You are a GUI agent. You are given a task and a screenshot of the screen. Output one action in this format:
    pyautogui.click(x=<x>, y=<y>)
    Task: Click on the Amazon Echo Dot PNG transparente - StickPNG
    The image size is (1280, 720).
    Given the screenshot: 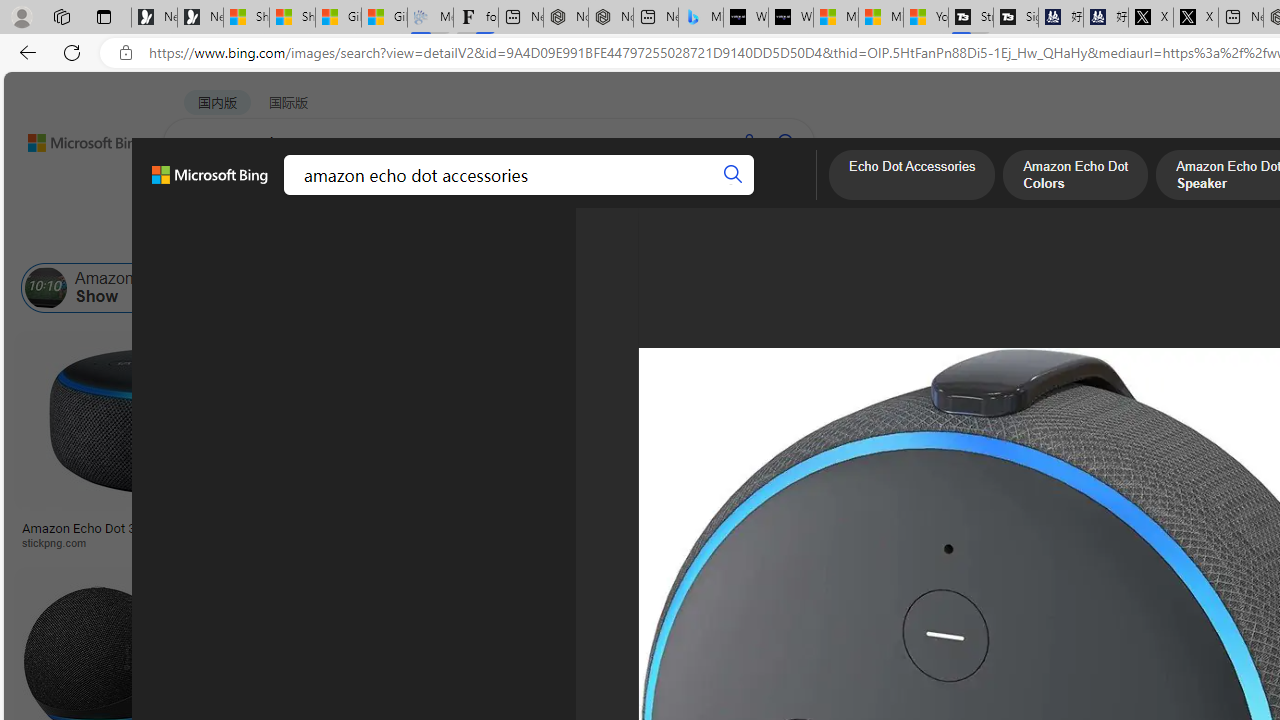 What is the action you would take?
    pyautogui.click(x=615, y=534)
    